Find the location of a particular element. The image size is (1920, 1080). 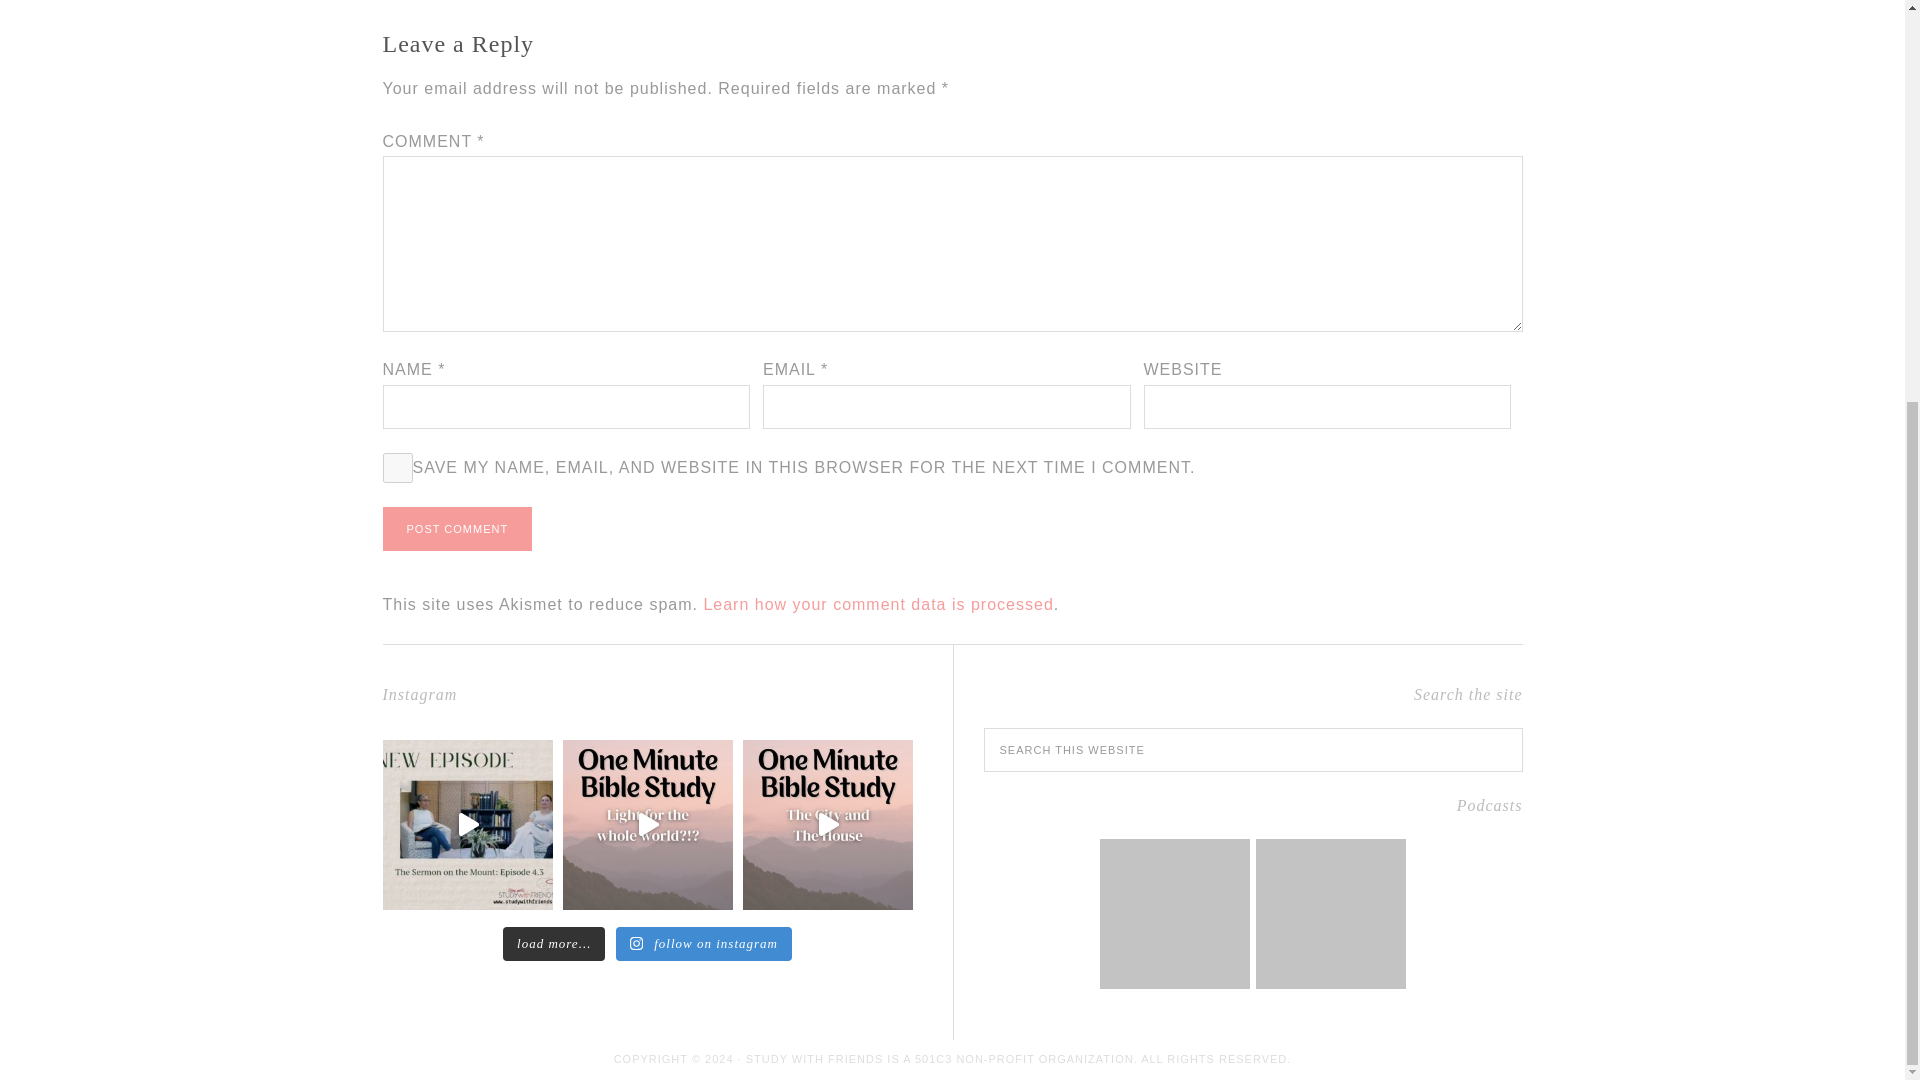

Post Comment is located at coordinates (456, 528).